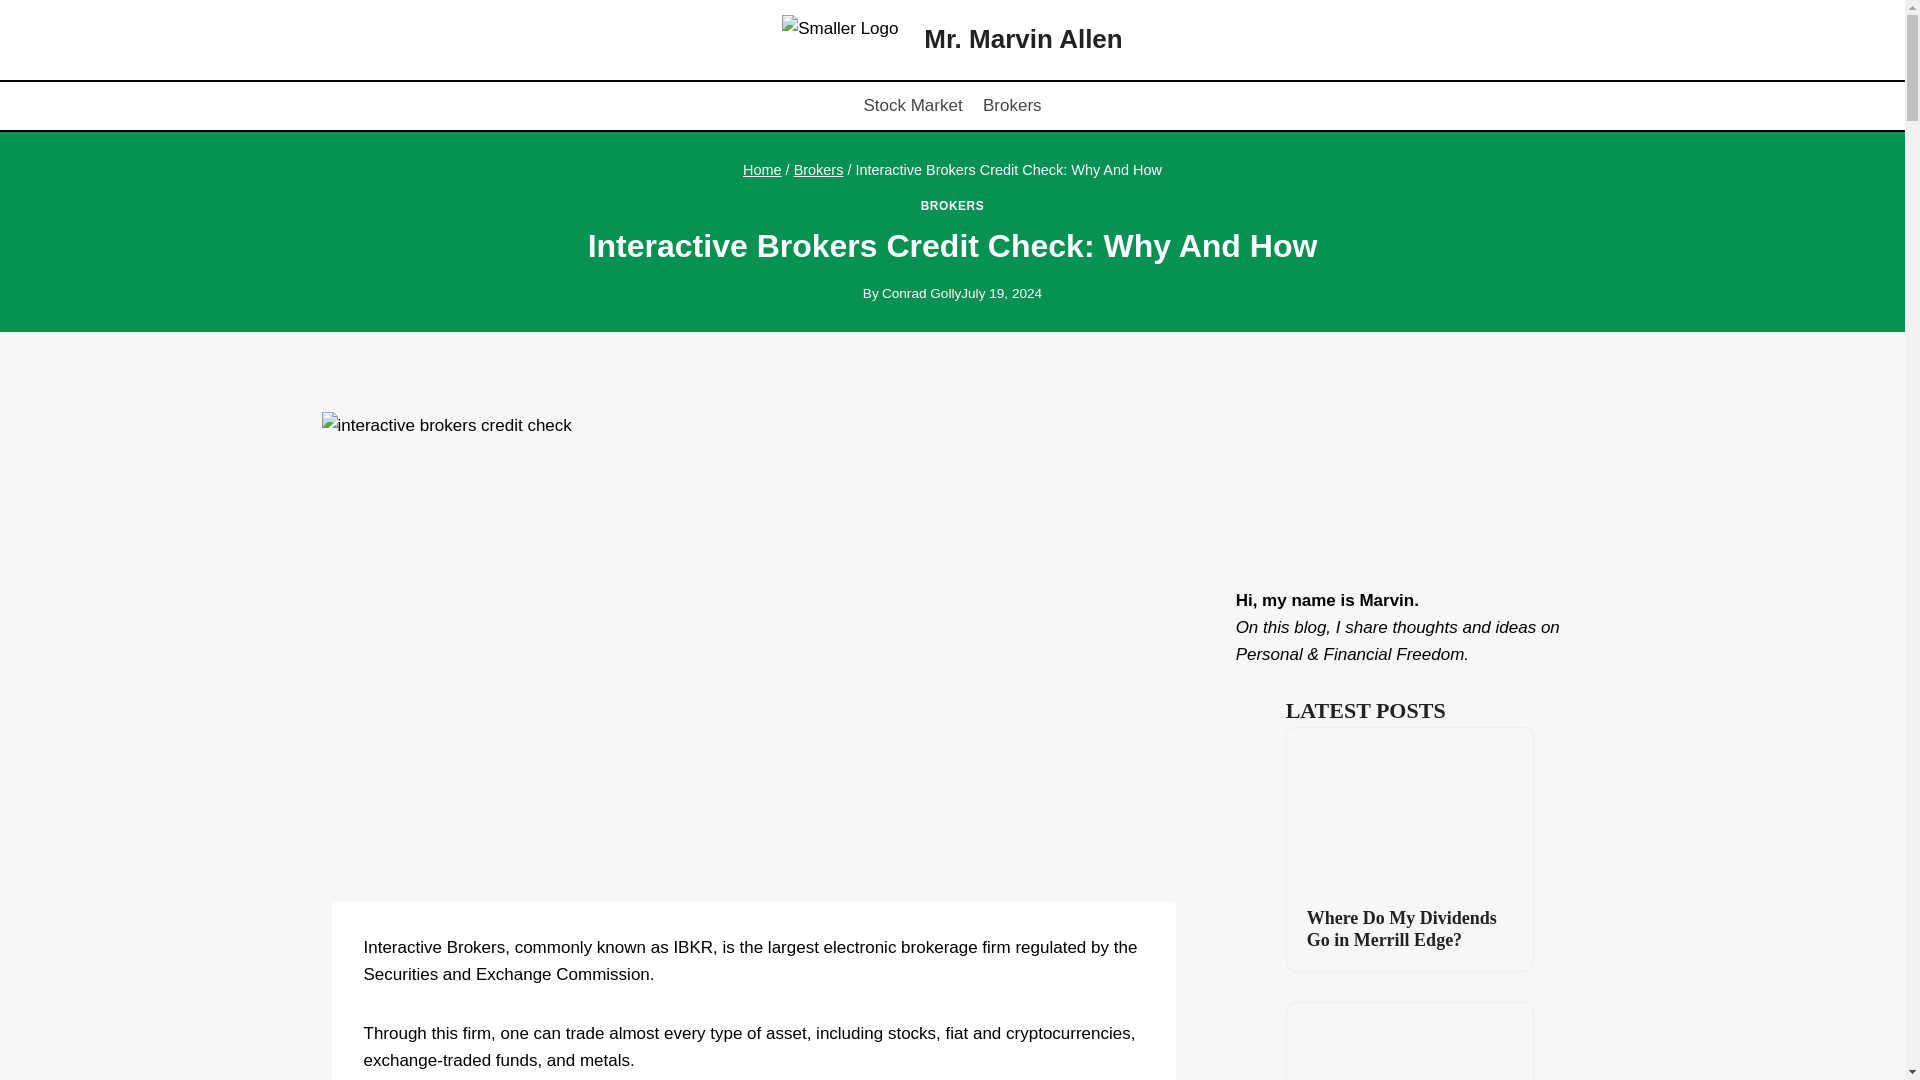  I want to click on Where Is Interactive Brokers Server Location 10, so click(1409, 1042).